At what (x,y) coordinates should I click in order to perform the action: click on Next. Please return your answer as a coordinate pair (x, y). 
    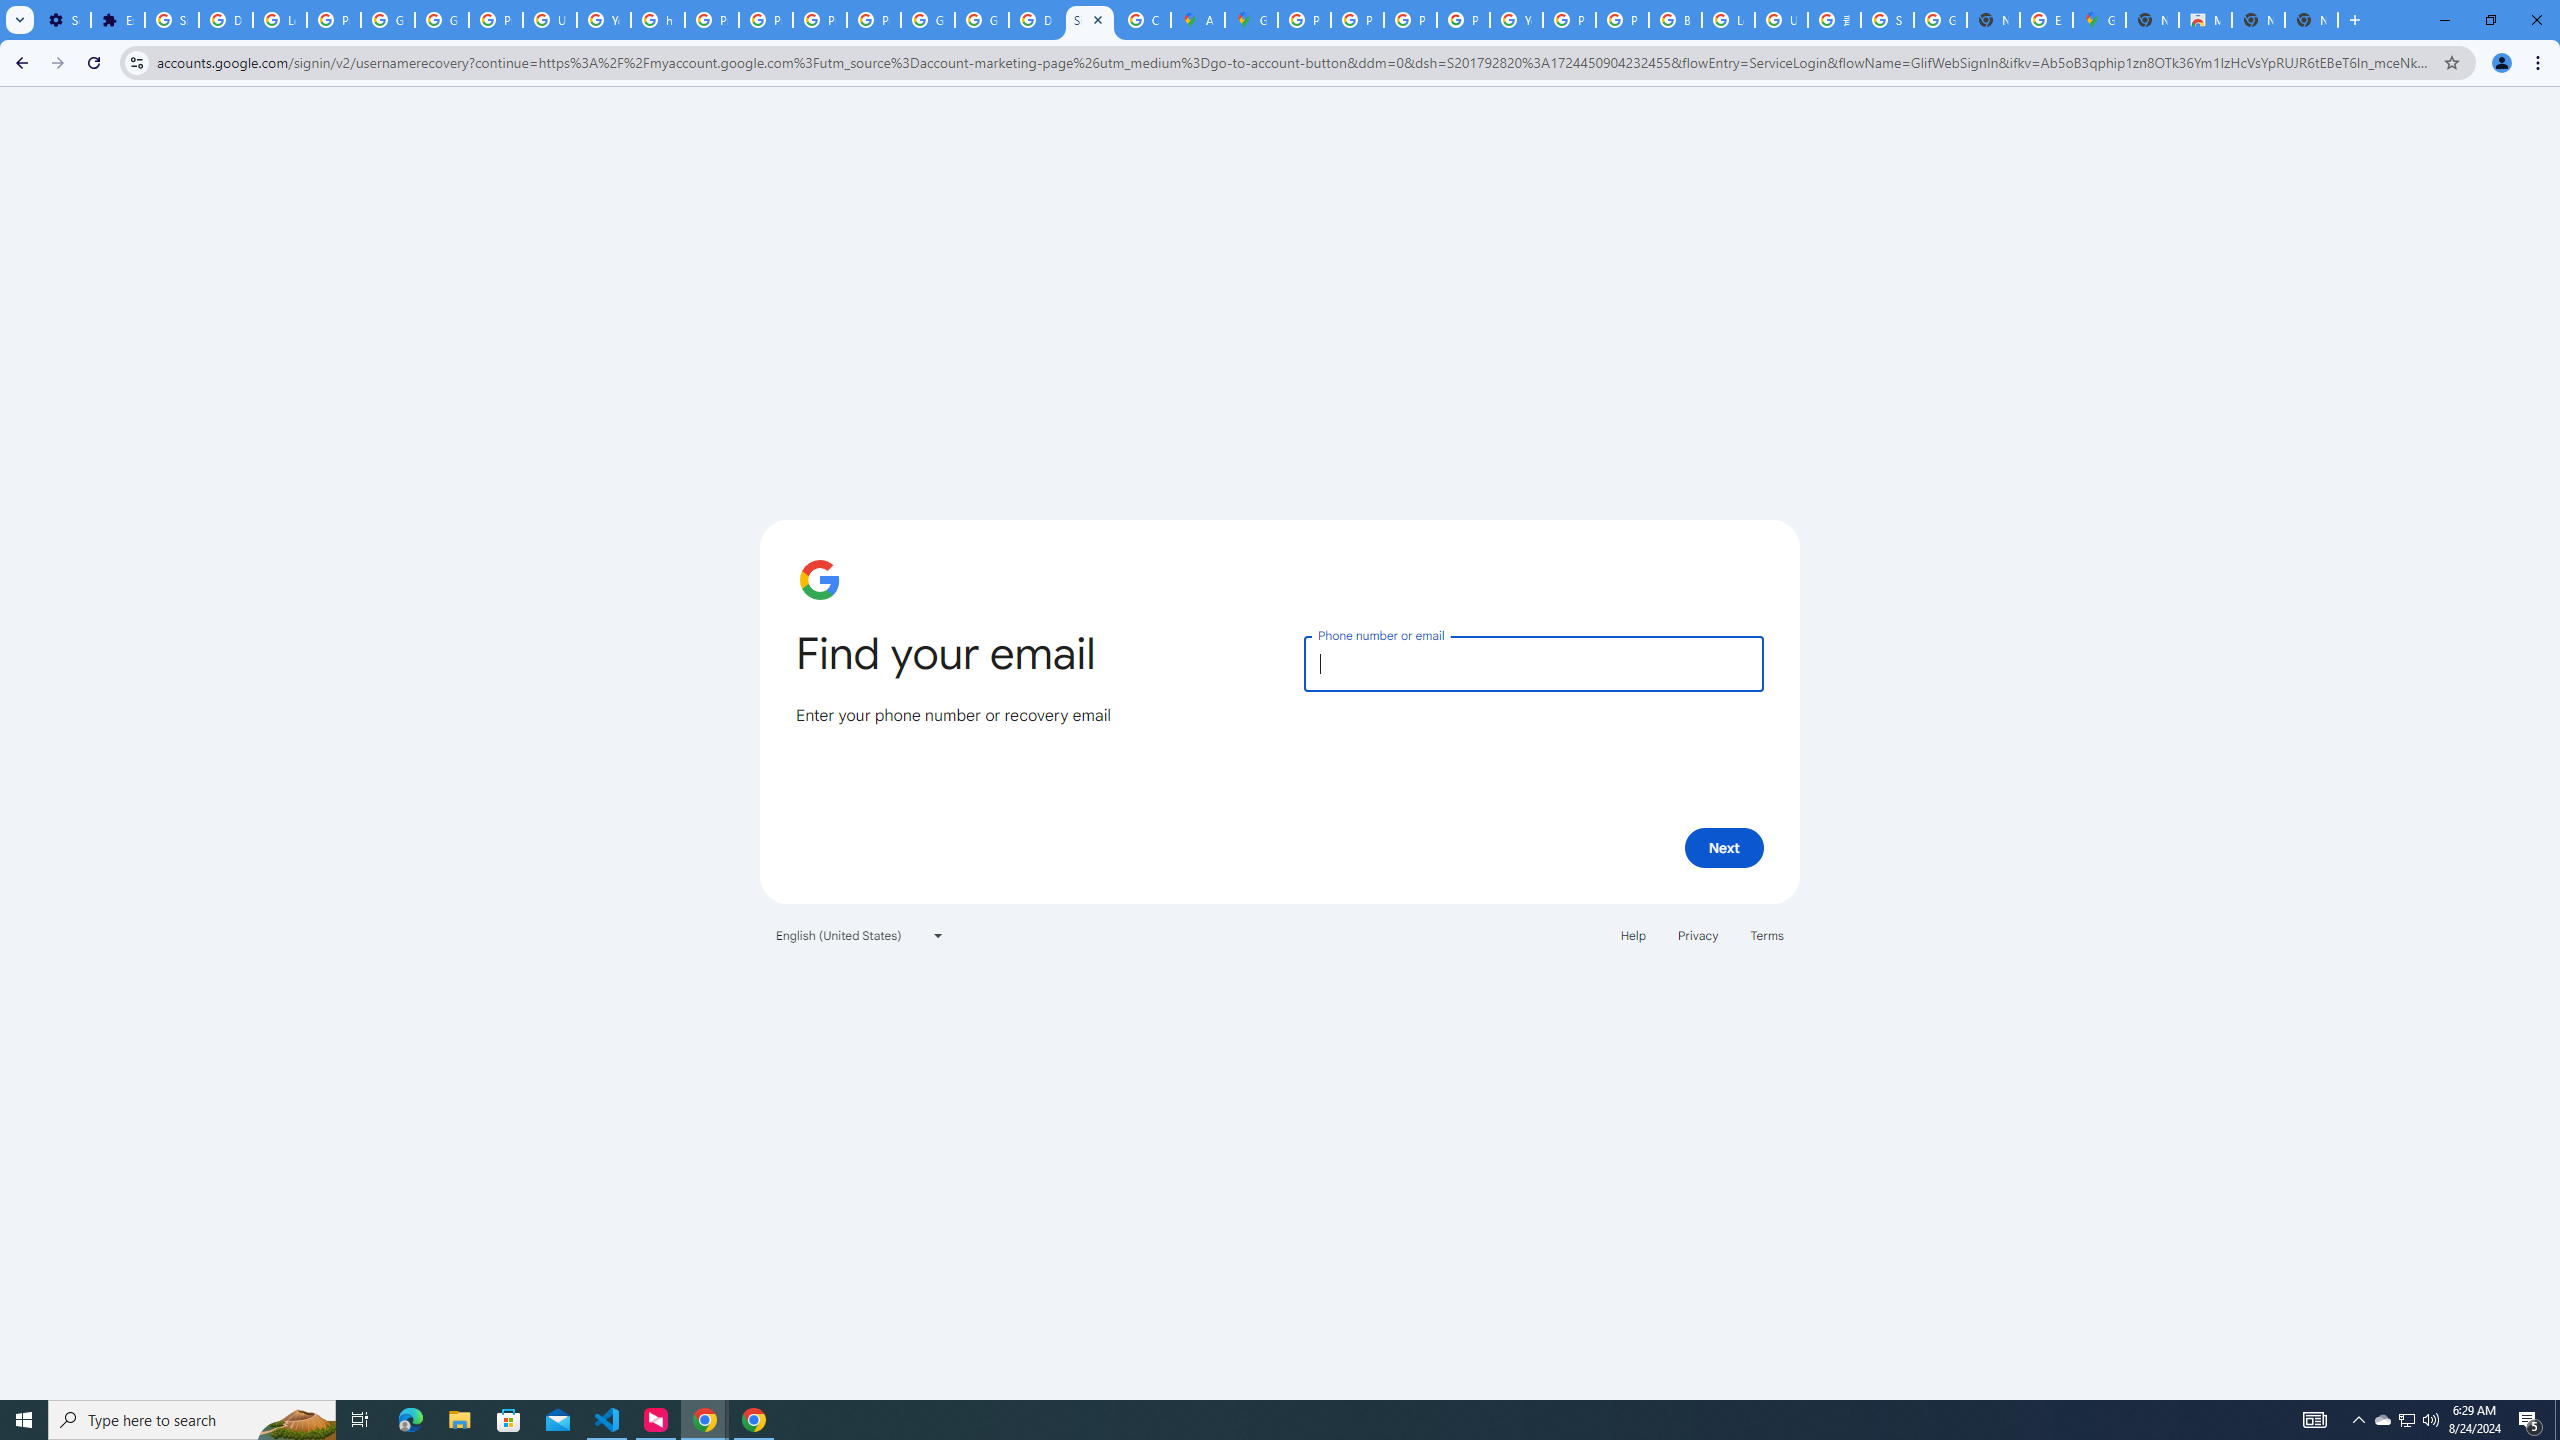
    Looking at the image, I should click on (1724, 847).